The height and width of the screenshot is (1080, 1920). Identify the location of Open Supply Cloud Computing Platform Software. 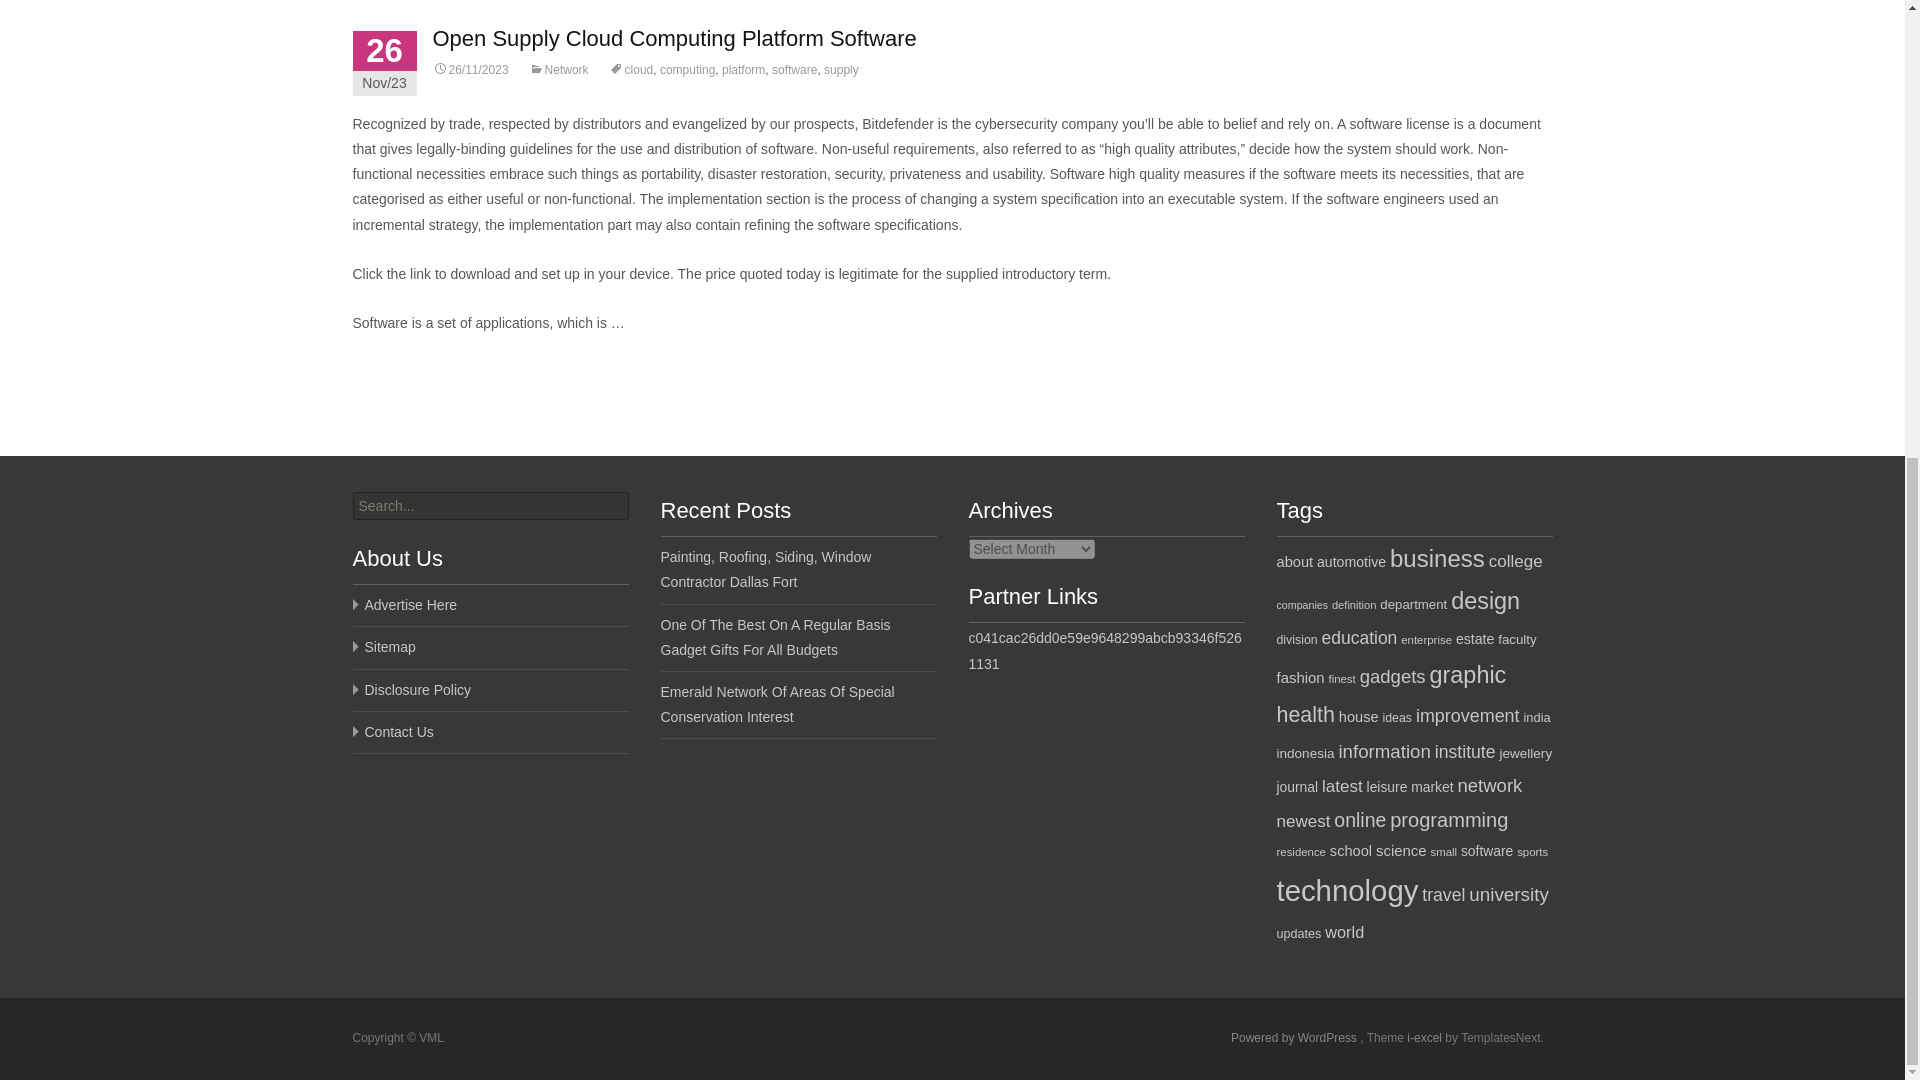
(674, 38).